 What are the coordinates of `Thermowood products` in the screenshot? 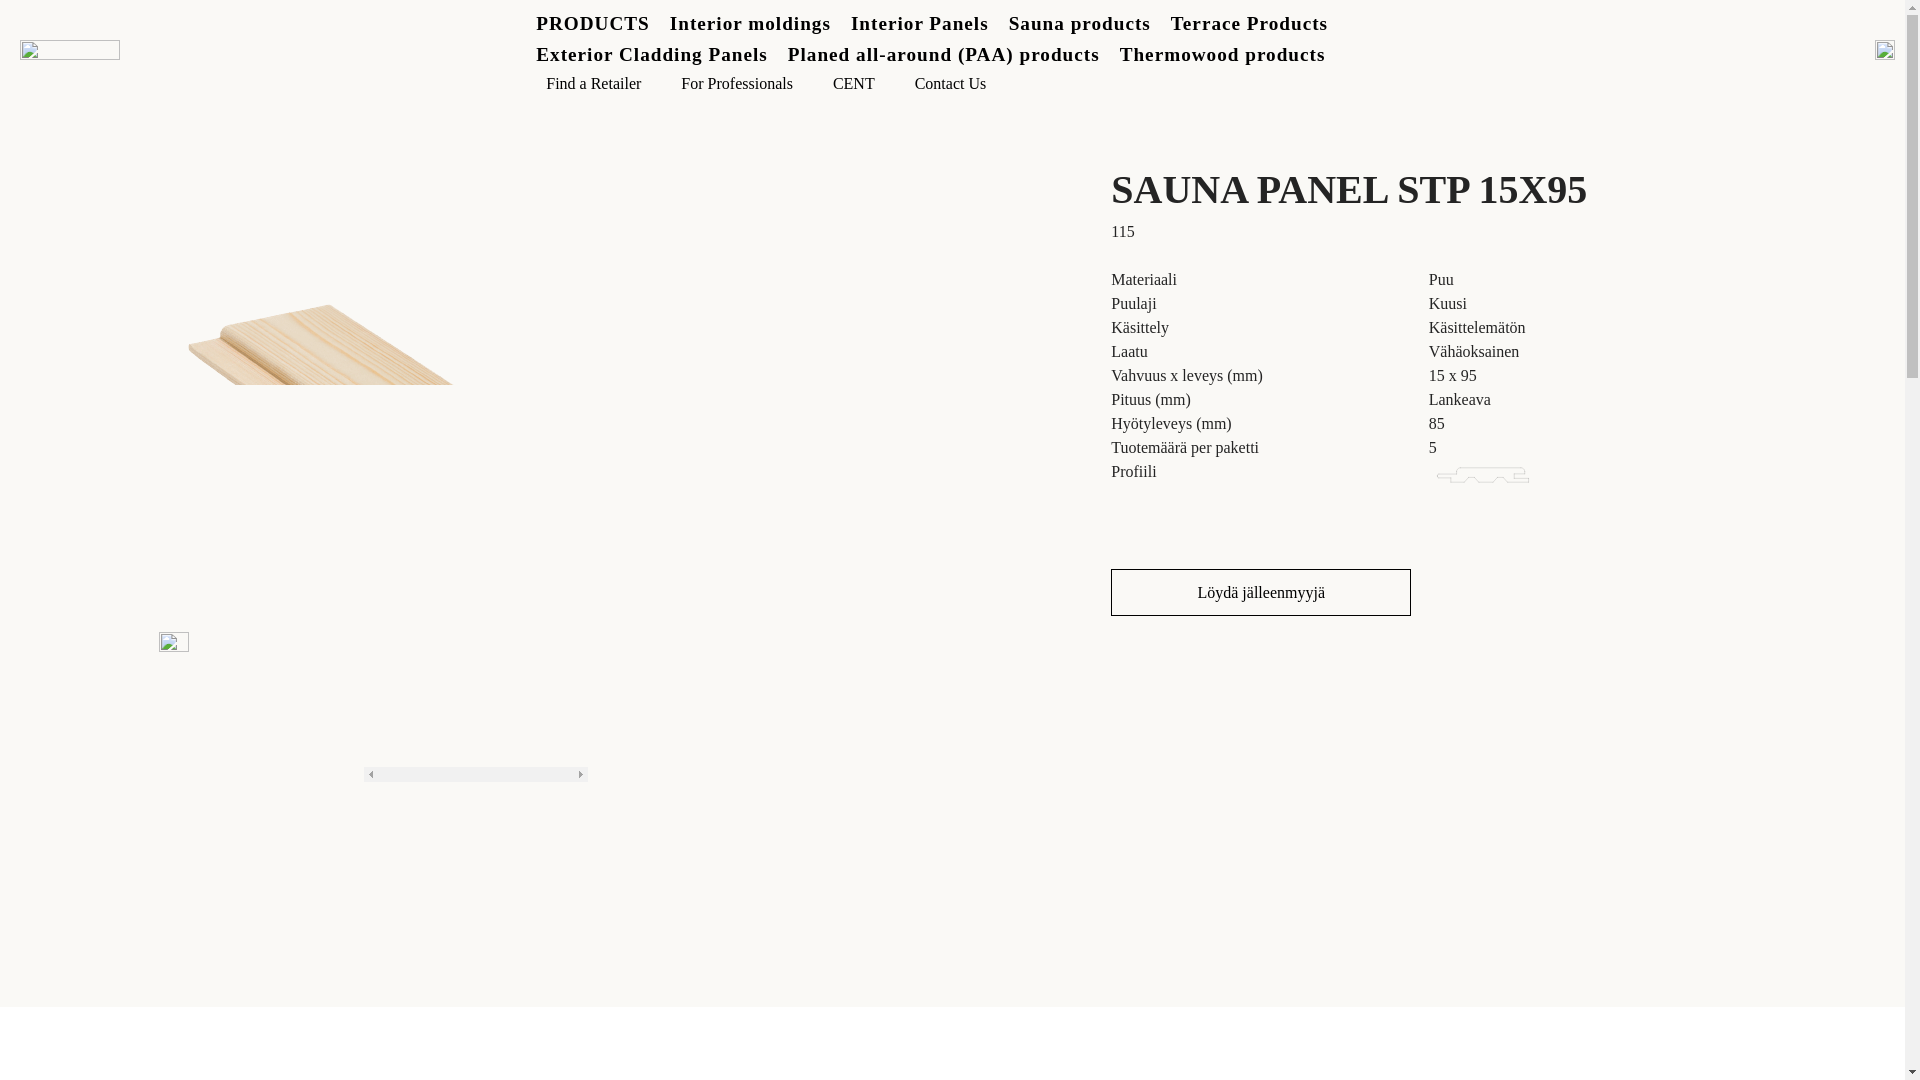 It's located at (1222, 54).